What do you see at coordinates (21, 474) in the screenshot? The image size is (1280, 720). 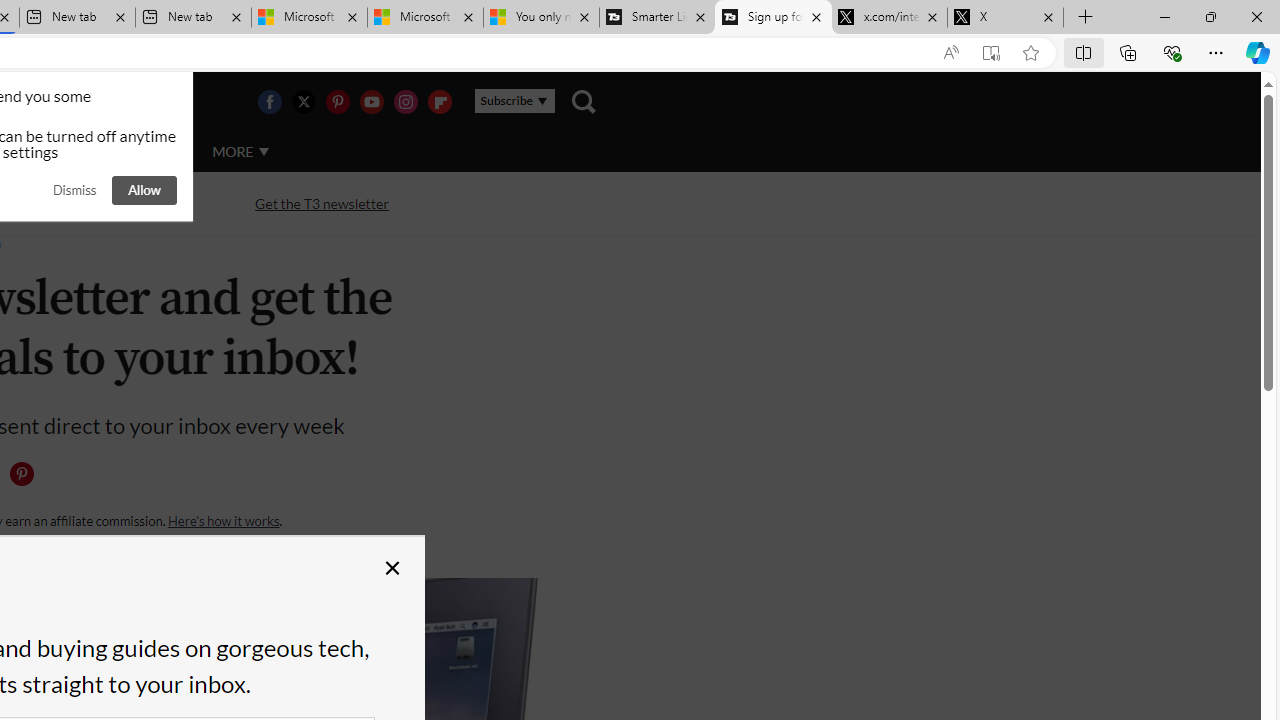 I see `Class: icon-svg` at bounding box center [21, 474].